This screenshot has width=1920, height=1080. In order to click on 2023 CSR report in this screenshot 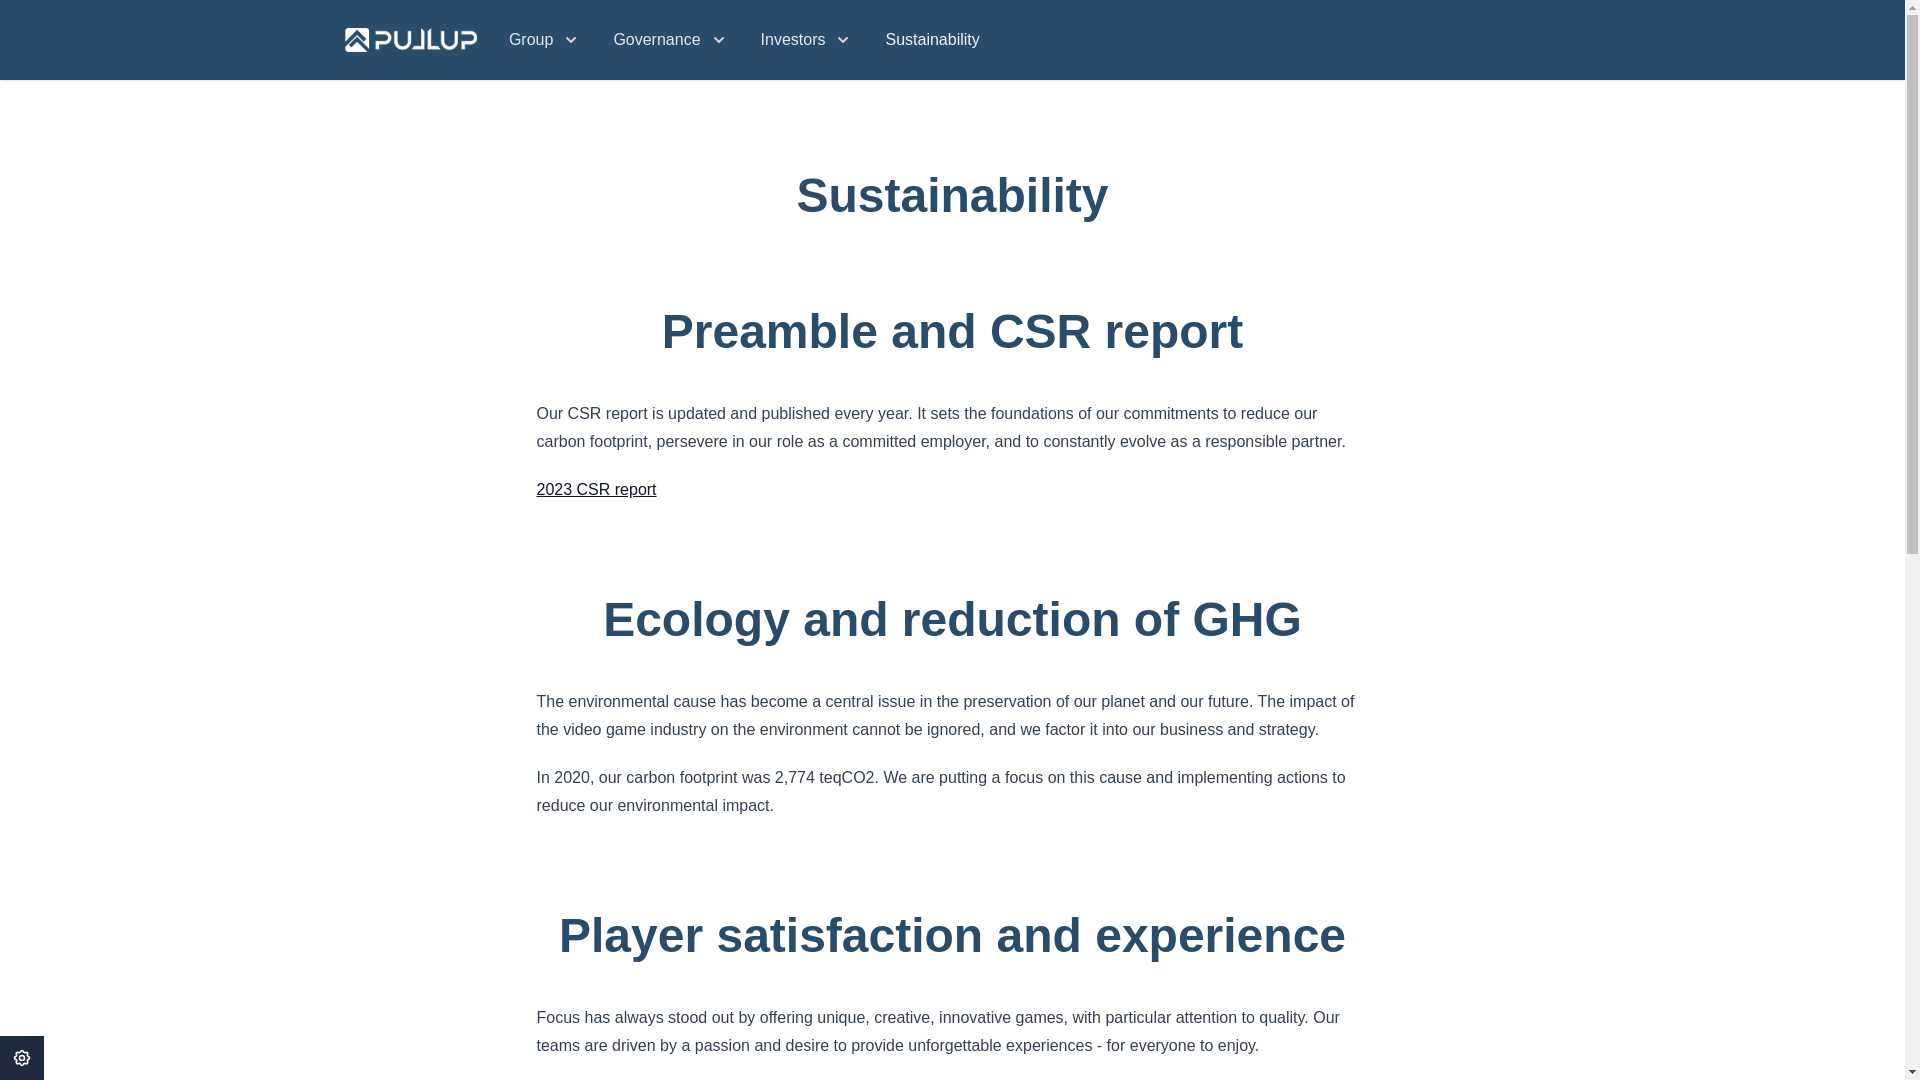, I will do `click(596, 488)`.